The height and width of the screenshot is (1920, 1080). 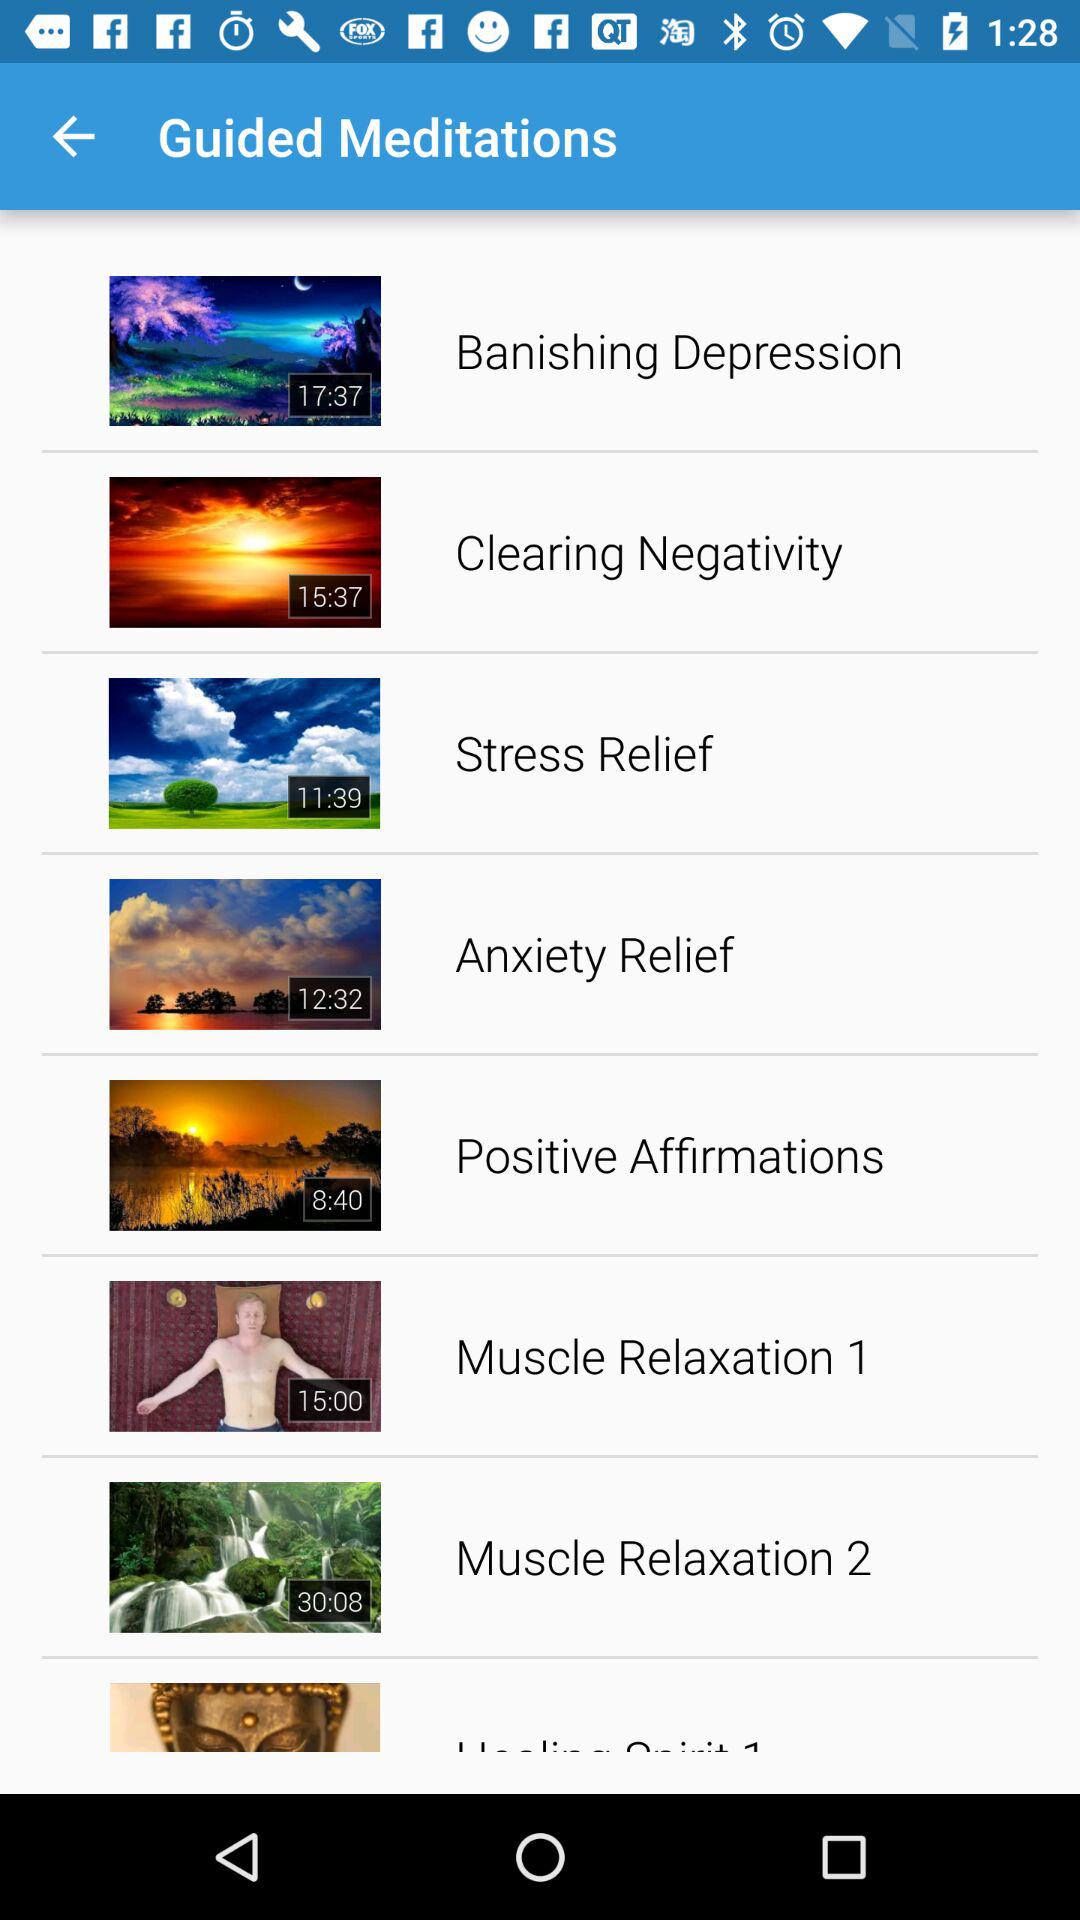 What do you see at coordinates (245, 754) in the screenshot?
I see `select the image left to the stress relief text` at bounding box center [245, 754].